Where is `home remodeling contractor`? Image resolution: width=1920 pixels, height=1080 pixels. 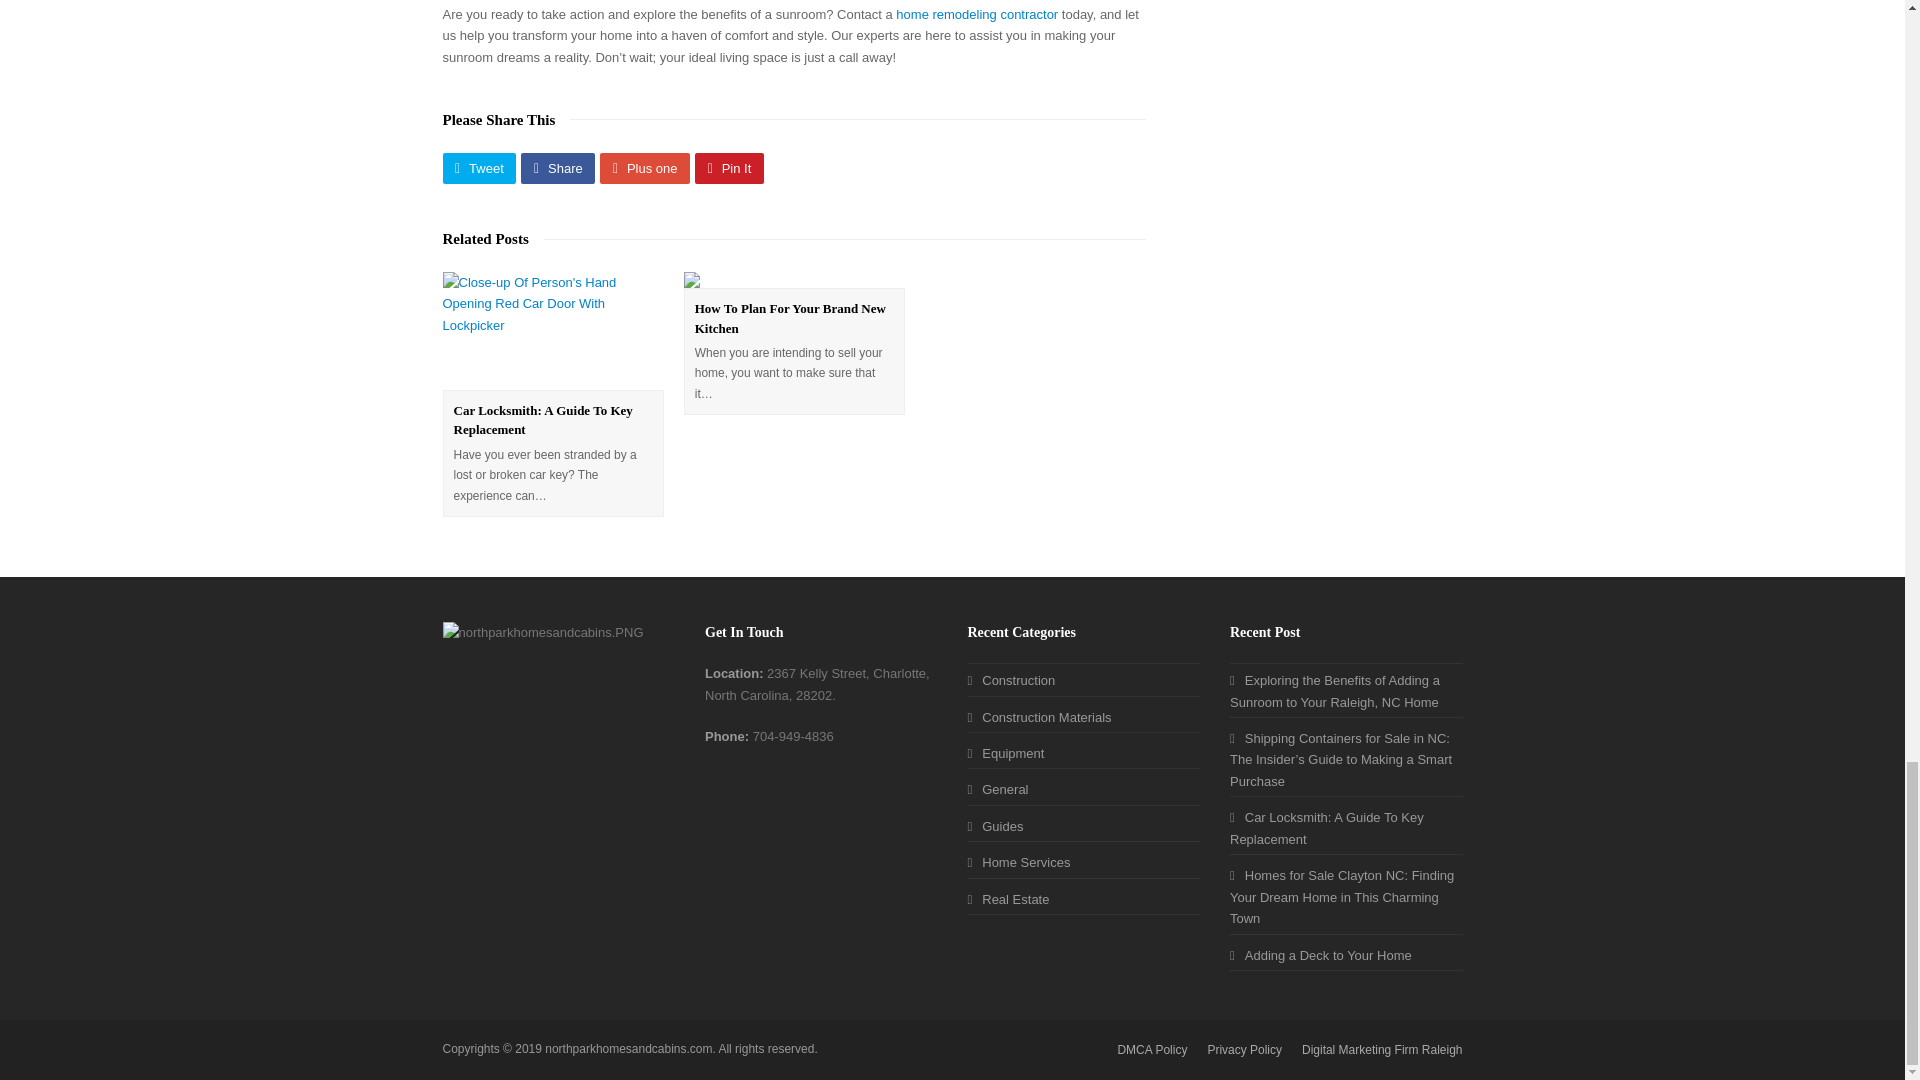
home remodeling contractor is located at coordinates (976, 14).